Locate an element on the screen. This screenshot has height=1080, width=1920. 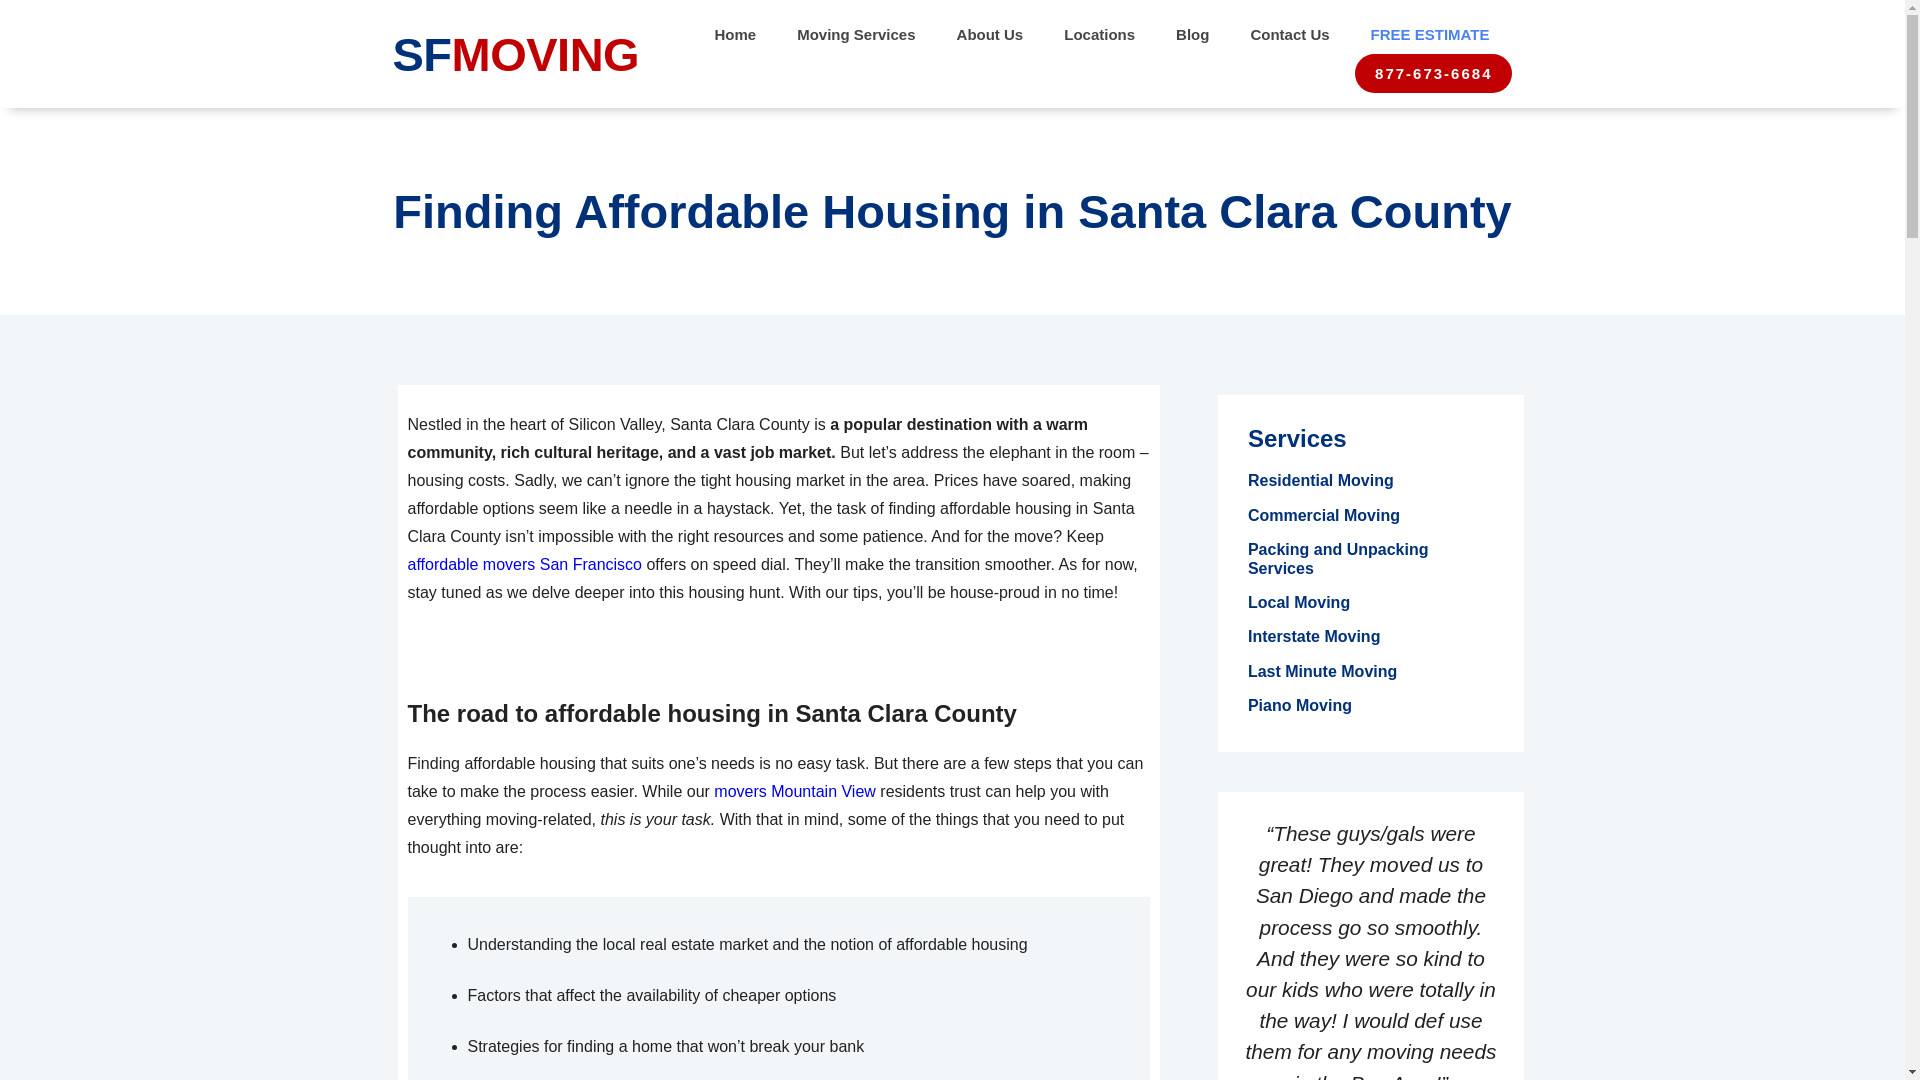
SFMOVING is located at coordinates (515, 54).